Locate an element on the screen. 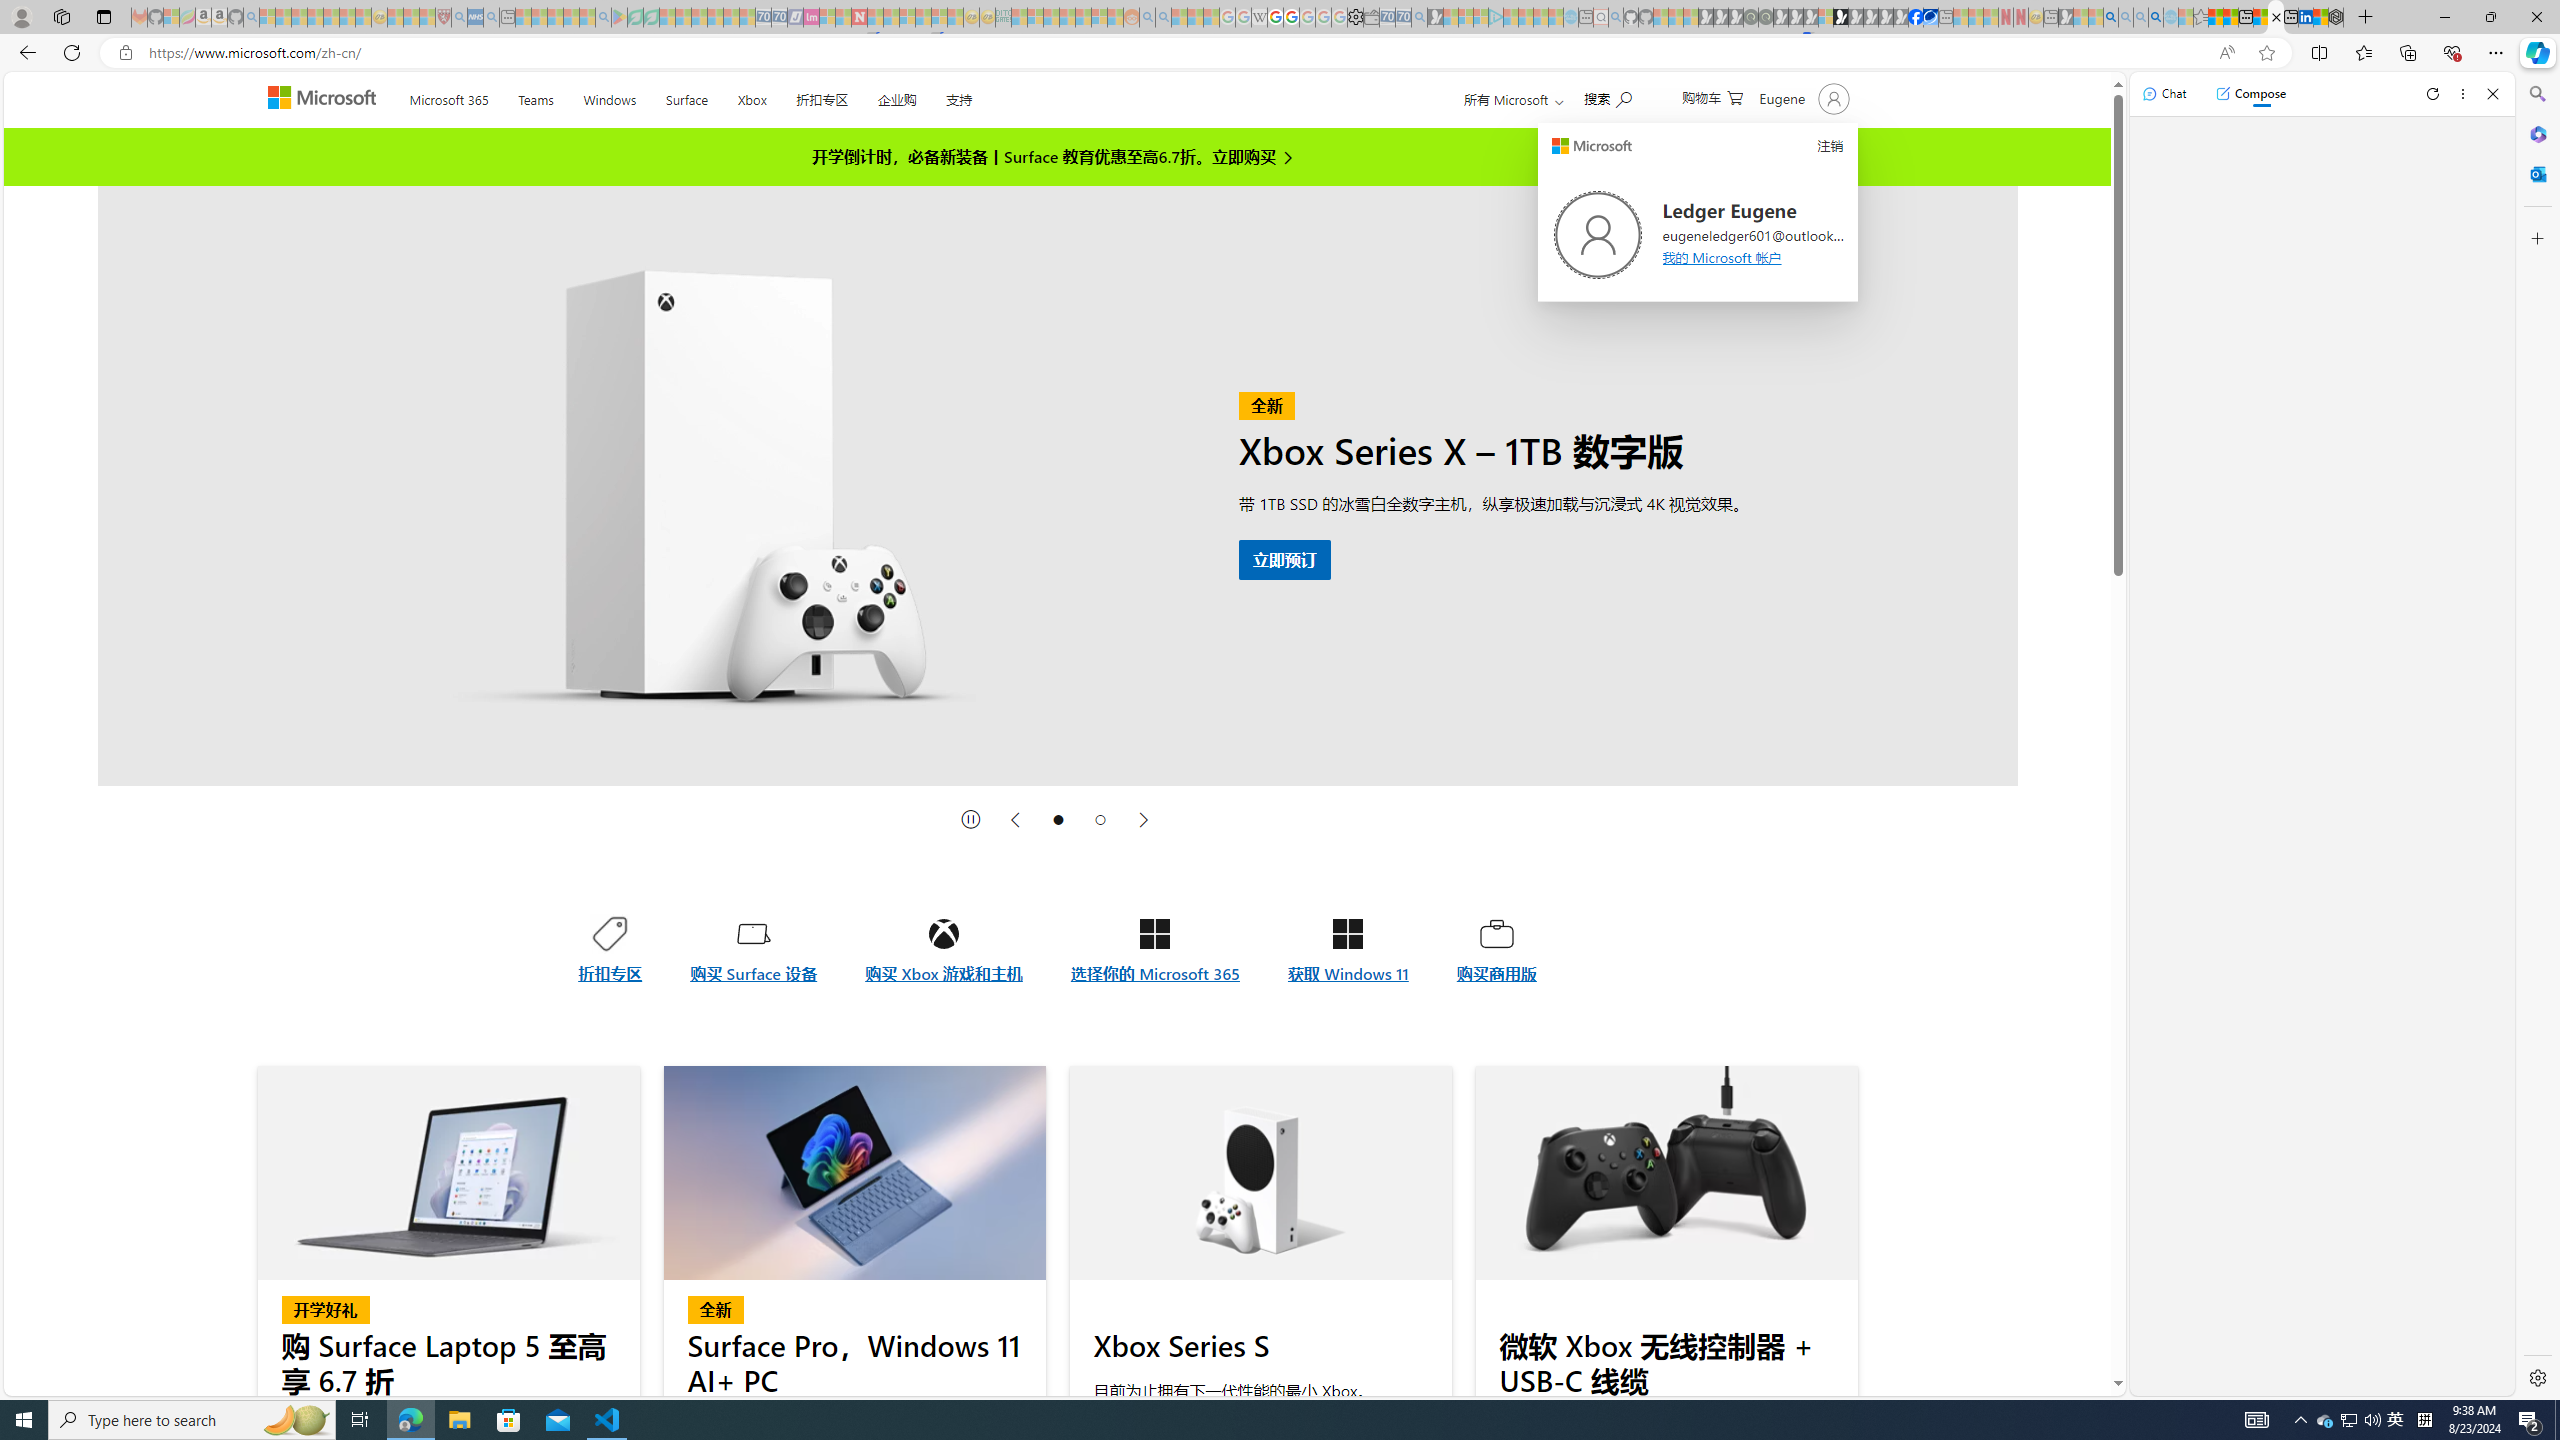  Latest Politics News & Archive | Newsweek.com - Sleeping is located at coordinates (858, 17).